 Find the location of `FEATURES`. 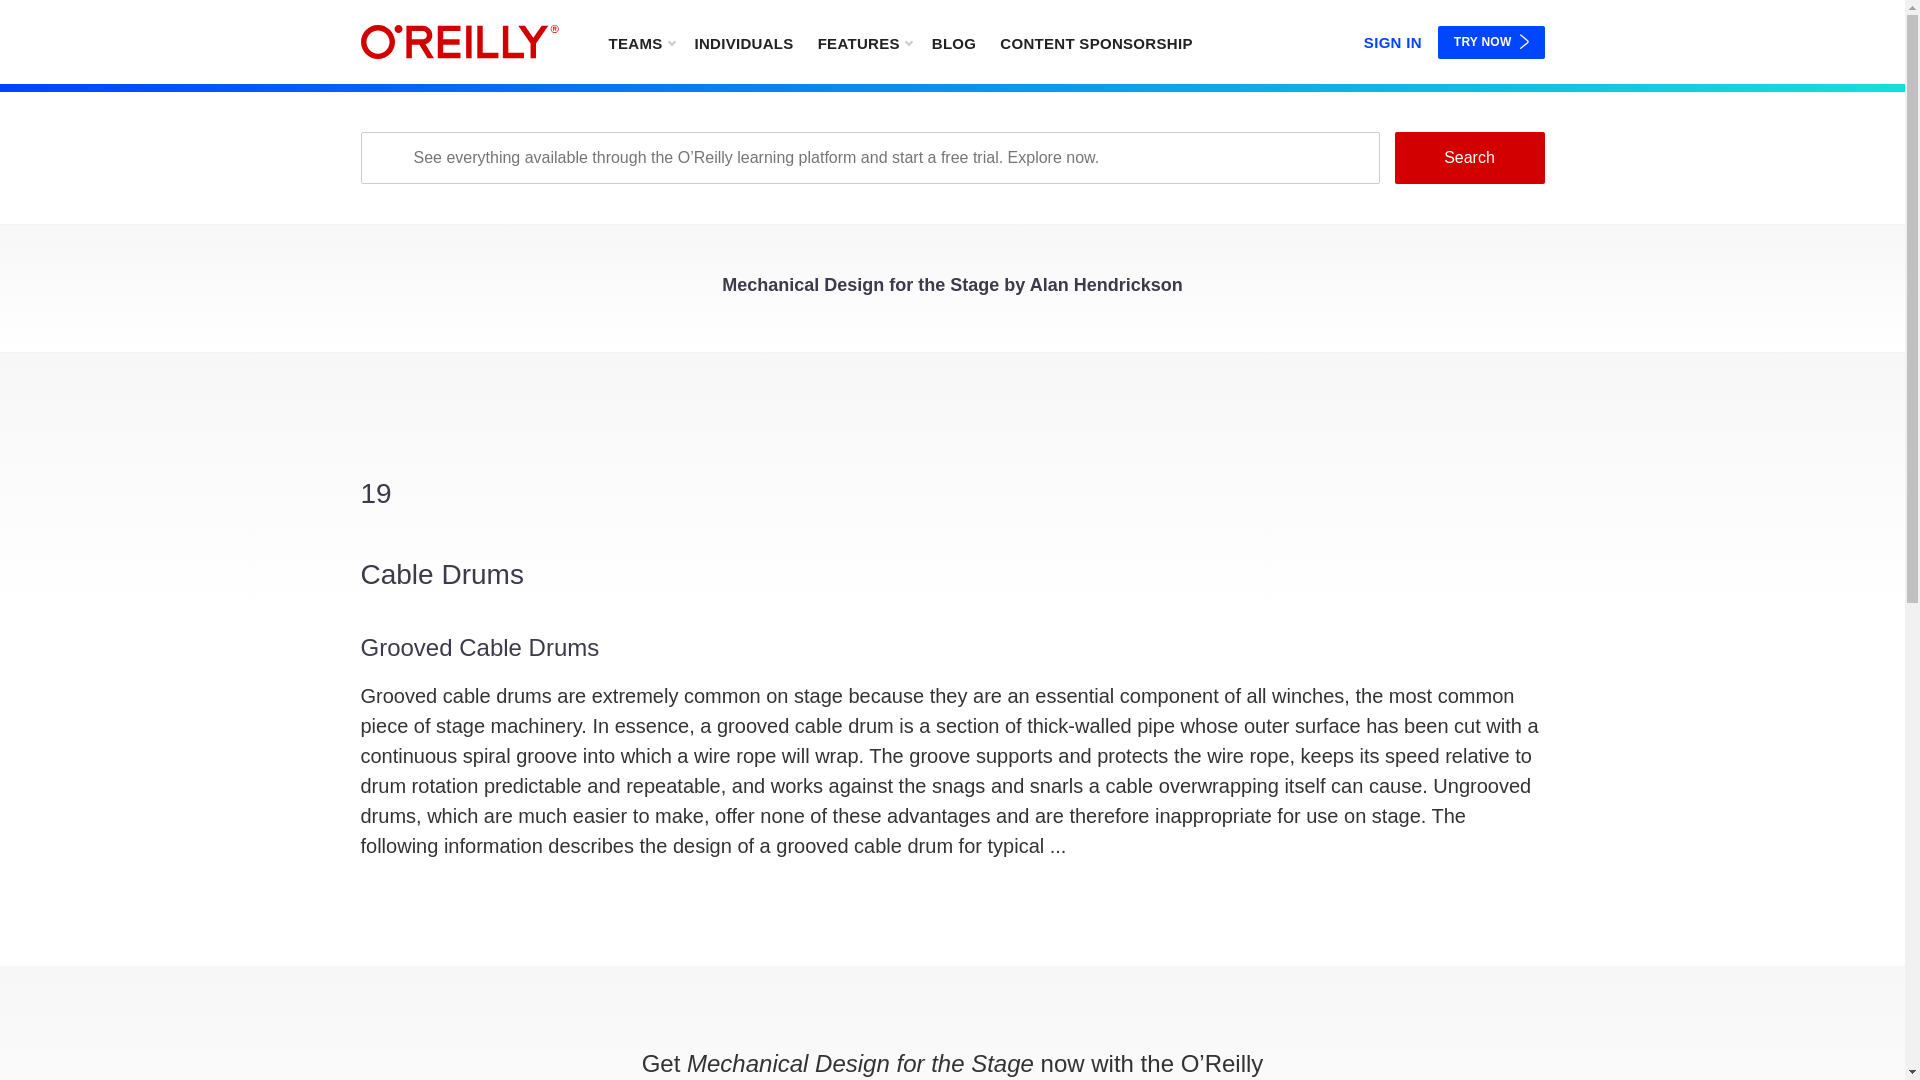

FEATURES is located at coordinates (864, 42).